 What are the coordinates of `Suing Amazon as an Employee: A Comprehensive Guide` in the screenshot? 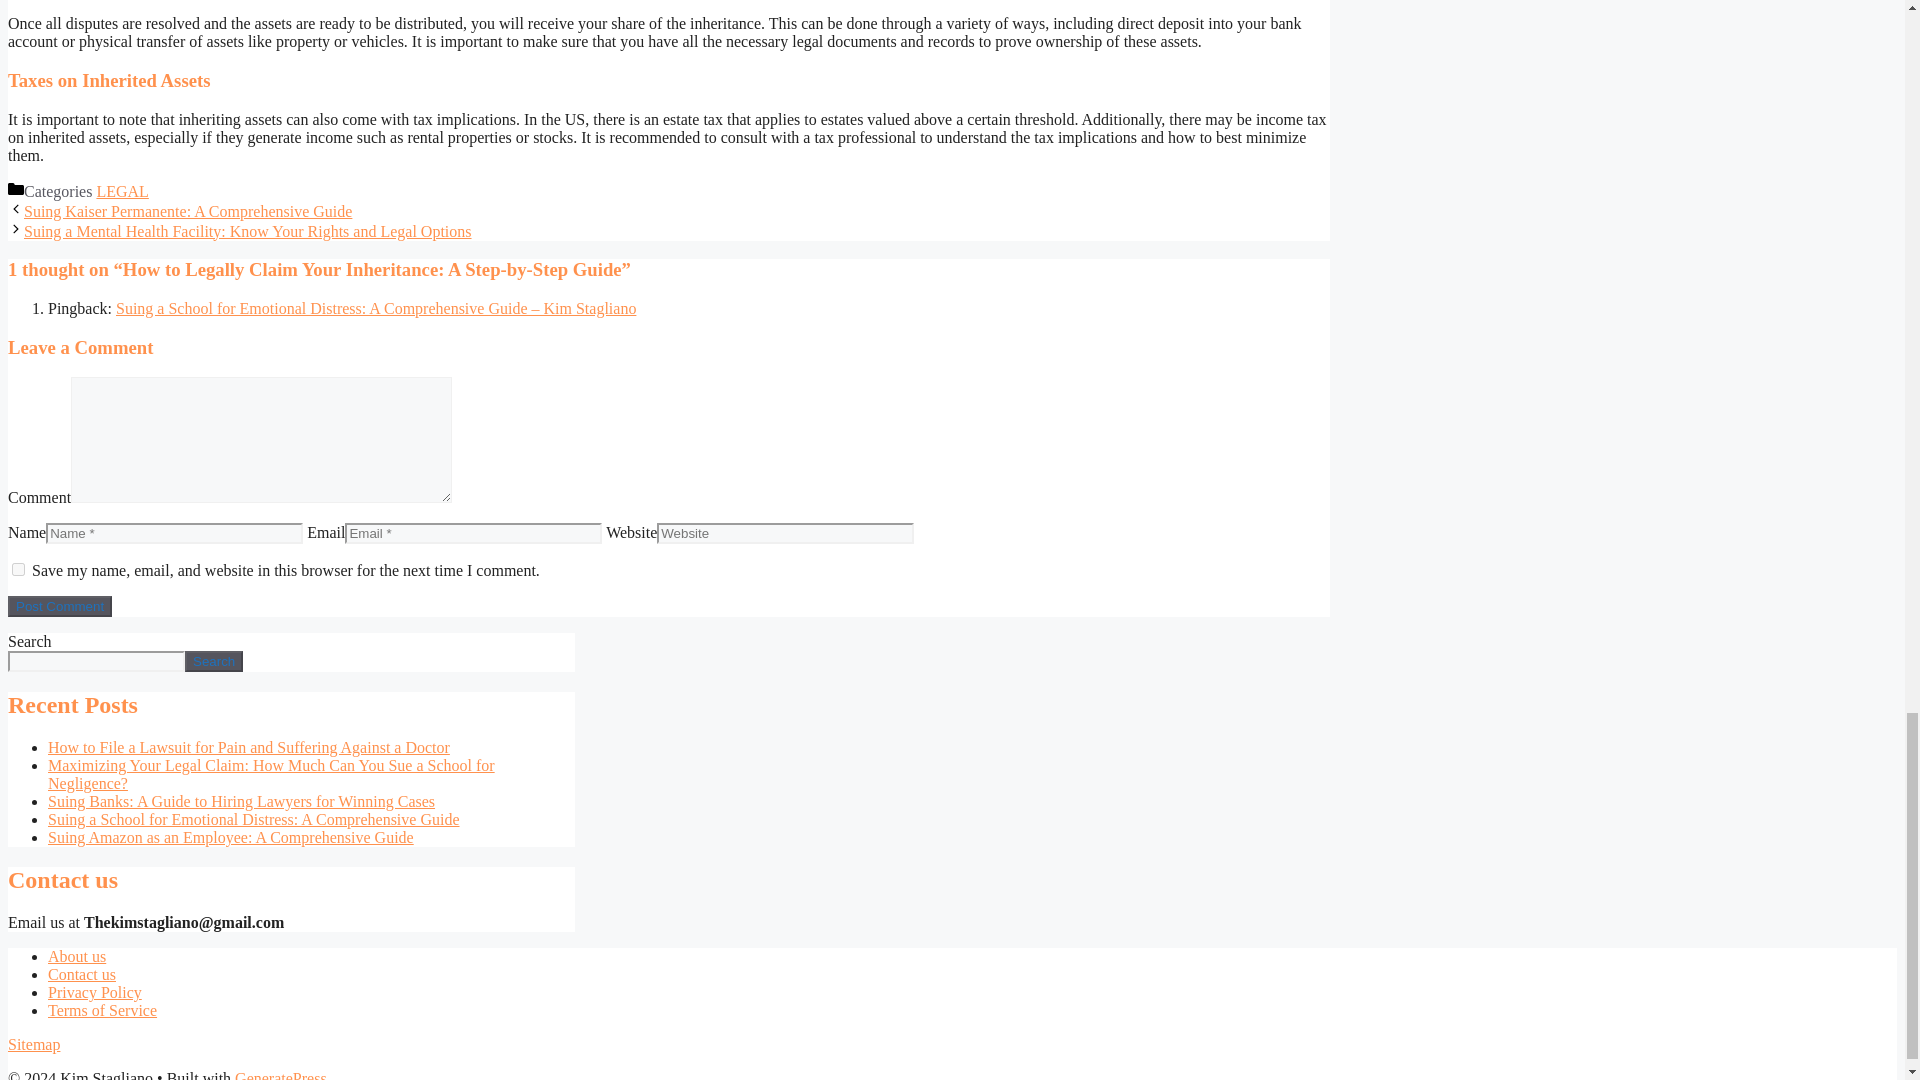 It's located at (231, 837).